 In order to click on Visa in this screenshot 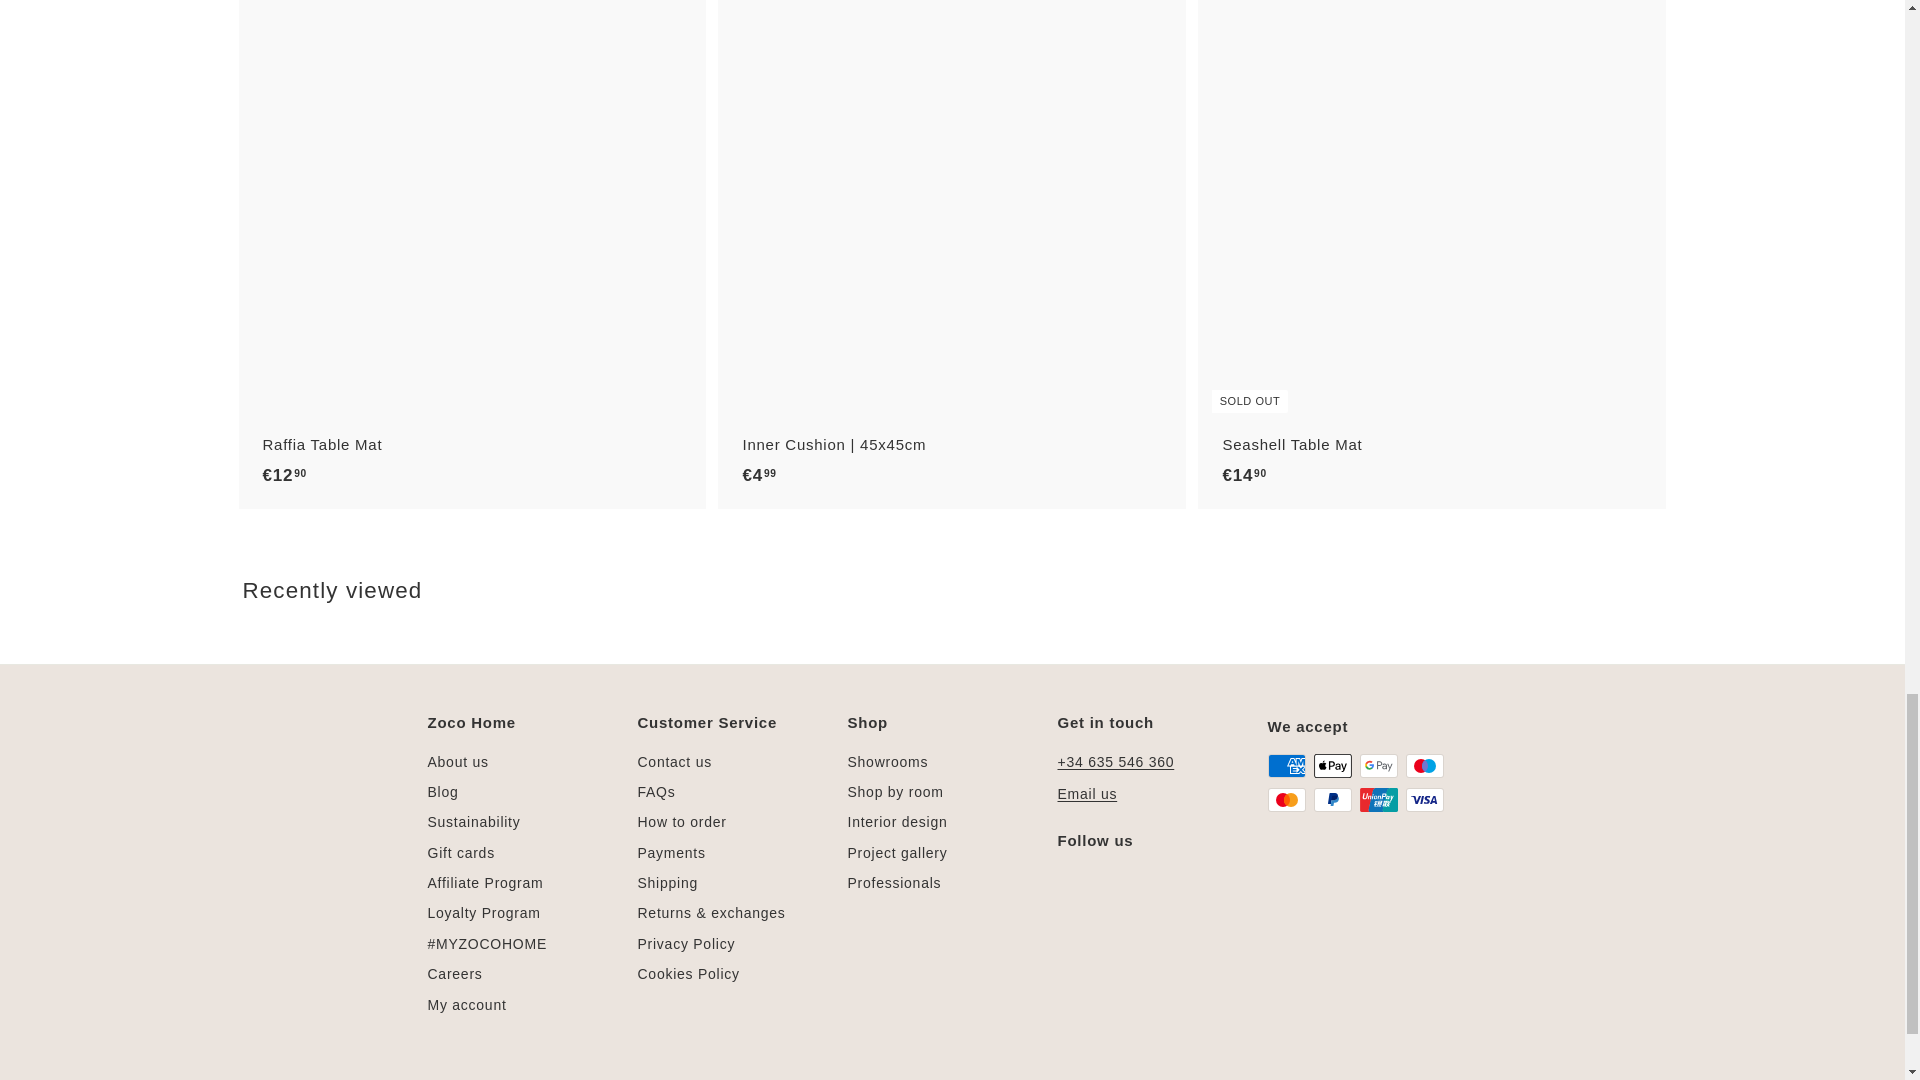, I will do `click(1424, 800)`.